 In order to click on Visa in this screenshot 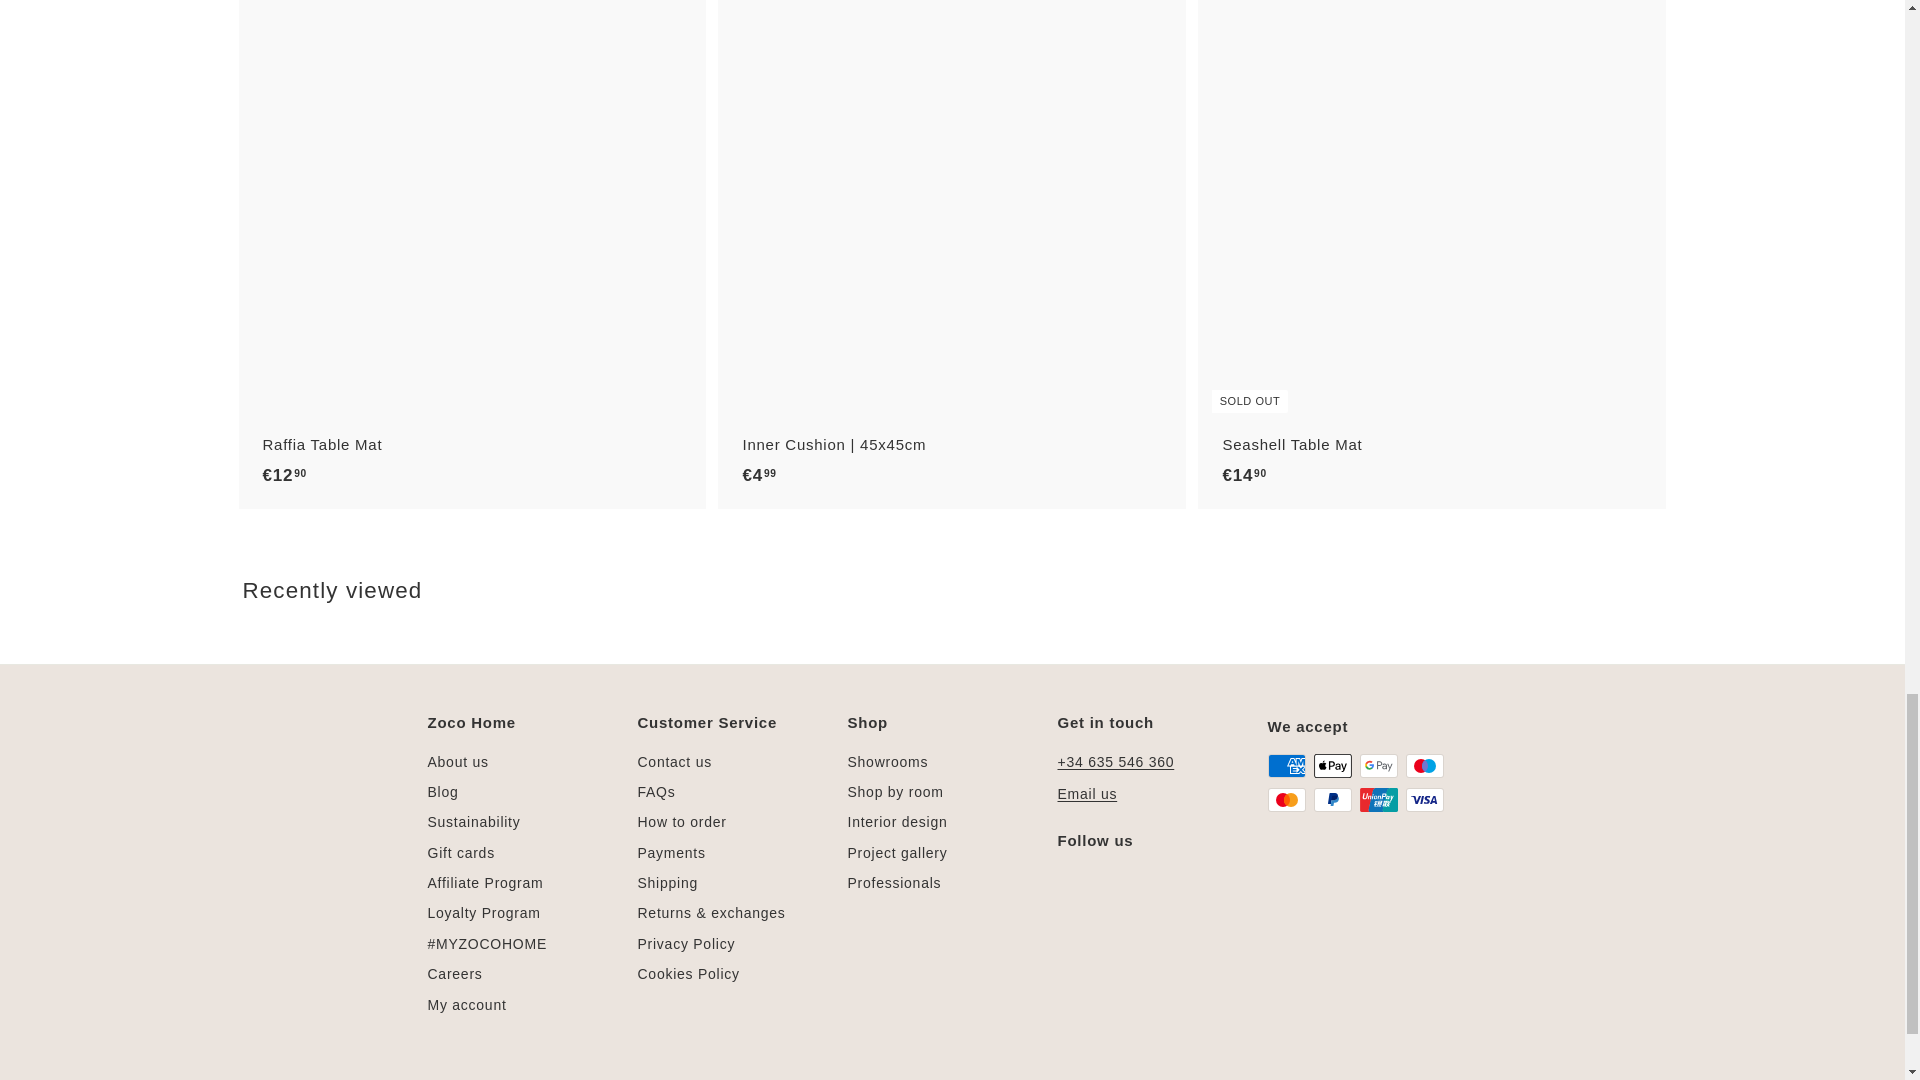, I will do `click(1424, 800)`.